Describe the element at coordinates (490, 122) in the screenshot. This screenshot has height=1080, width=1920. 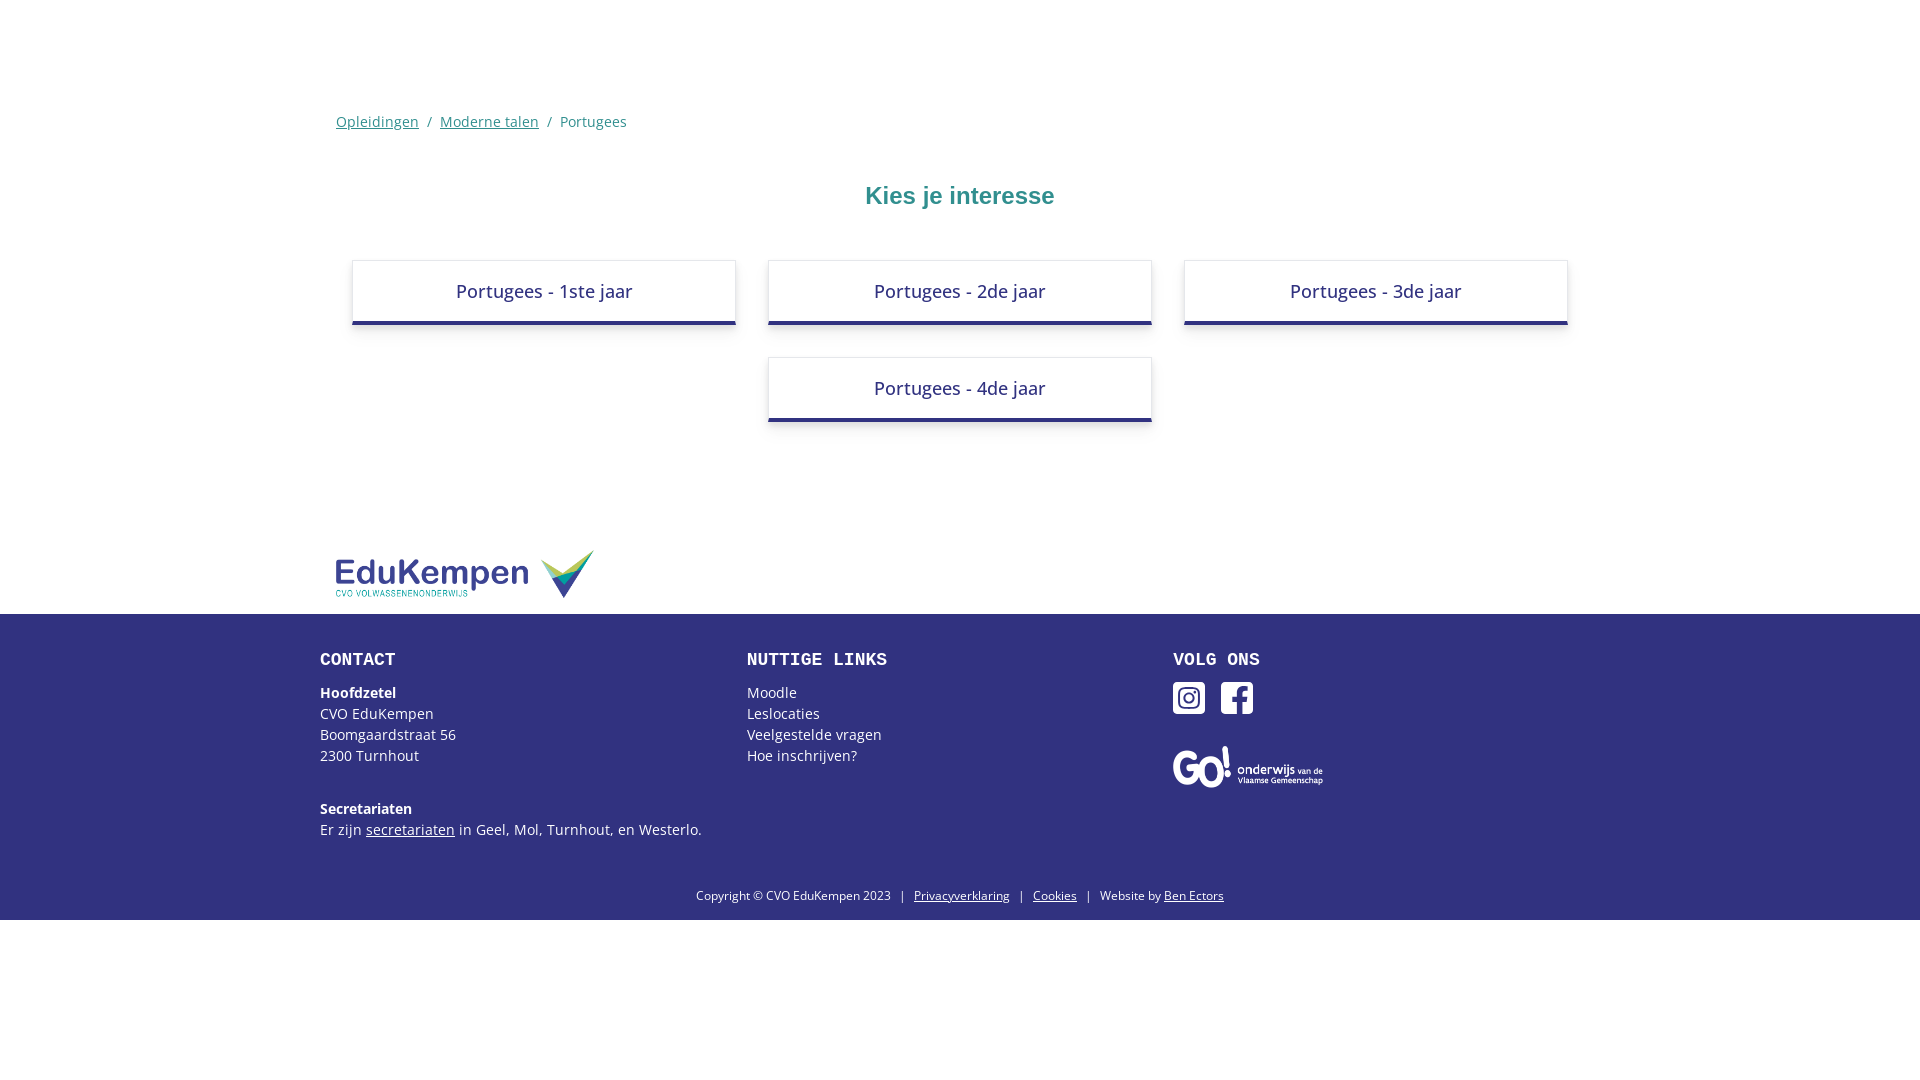
I see `Moderne talen` at that location.